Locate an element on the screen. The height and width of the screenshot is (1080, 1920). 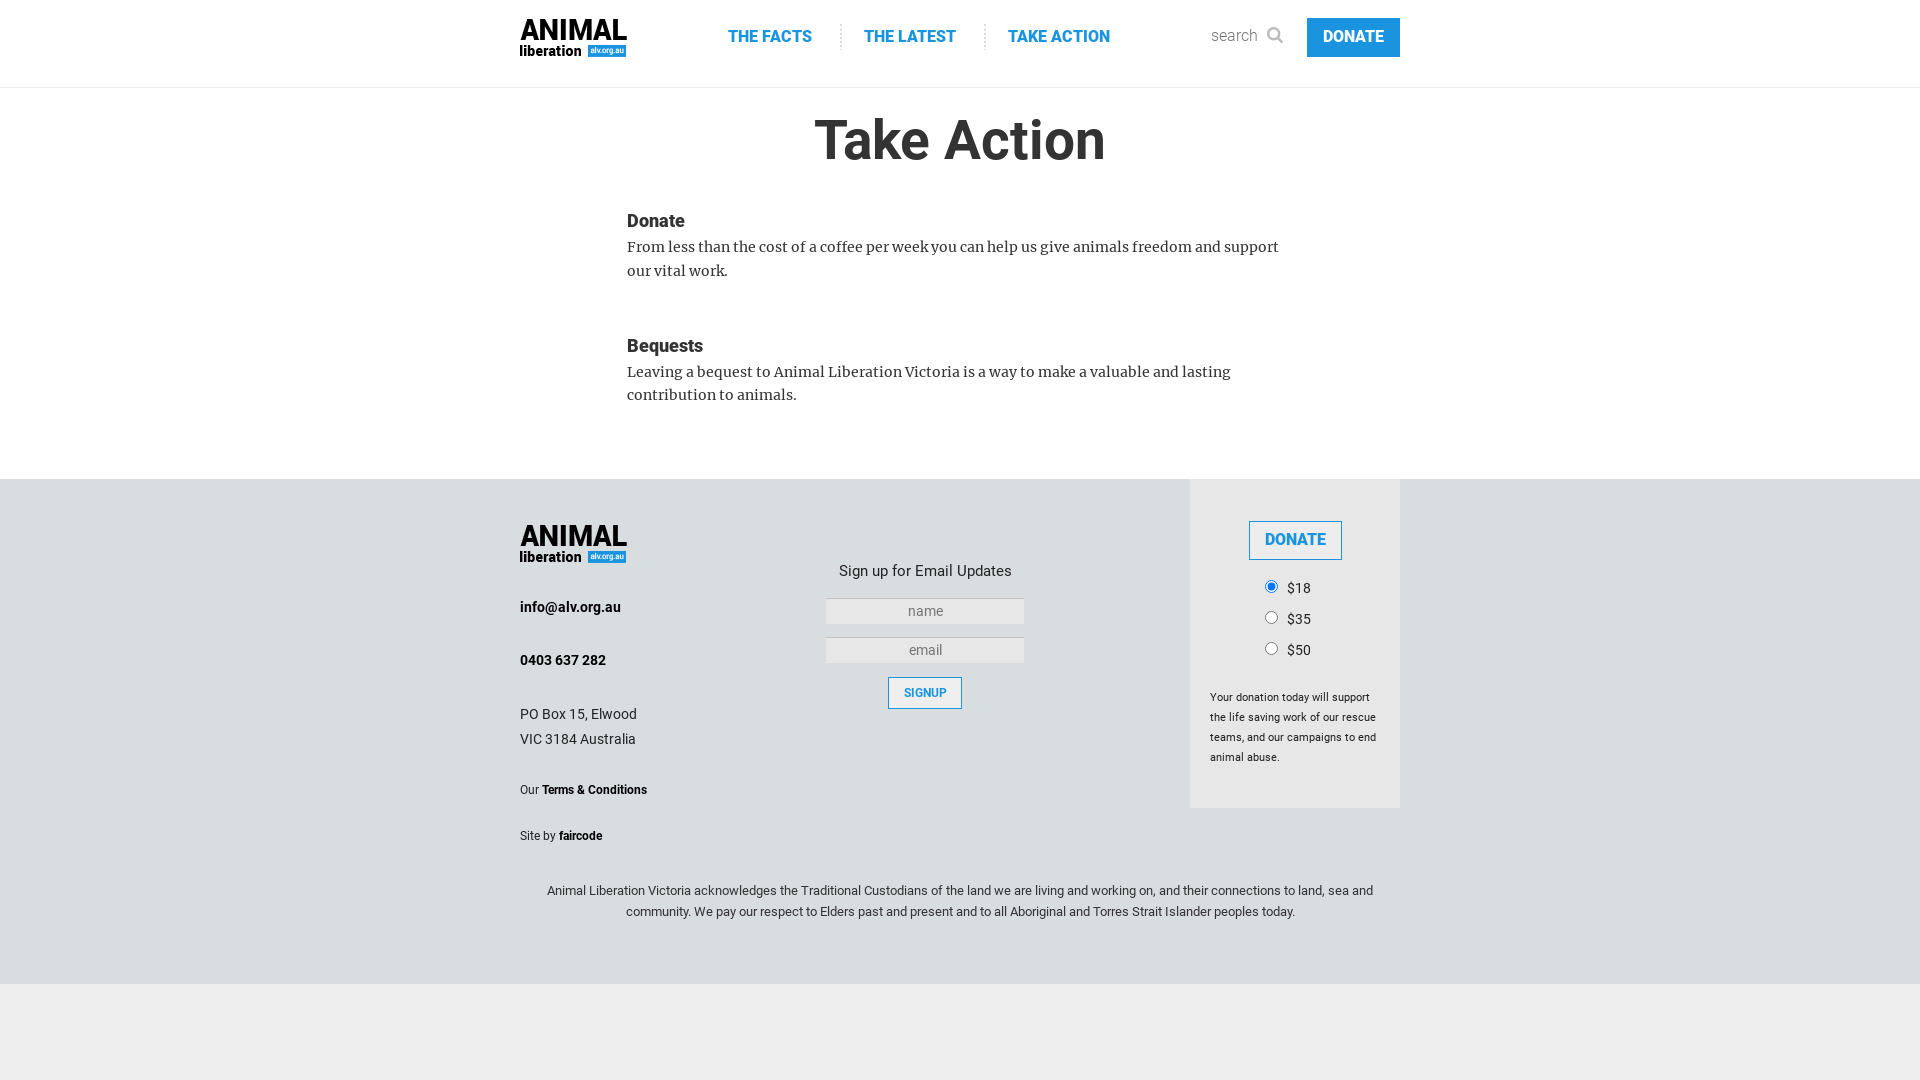
faircode is located at coordinates (580, 835).